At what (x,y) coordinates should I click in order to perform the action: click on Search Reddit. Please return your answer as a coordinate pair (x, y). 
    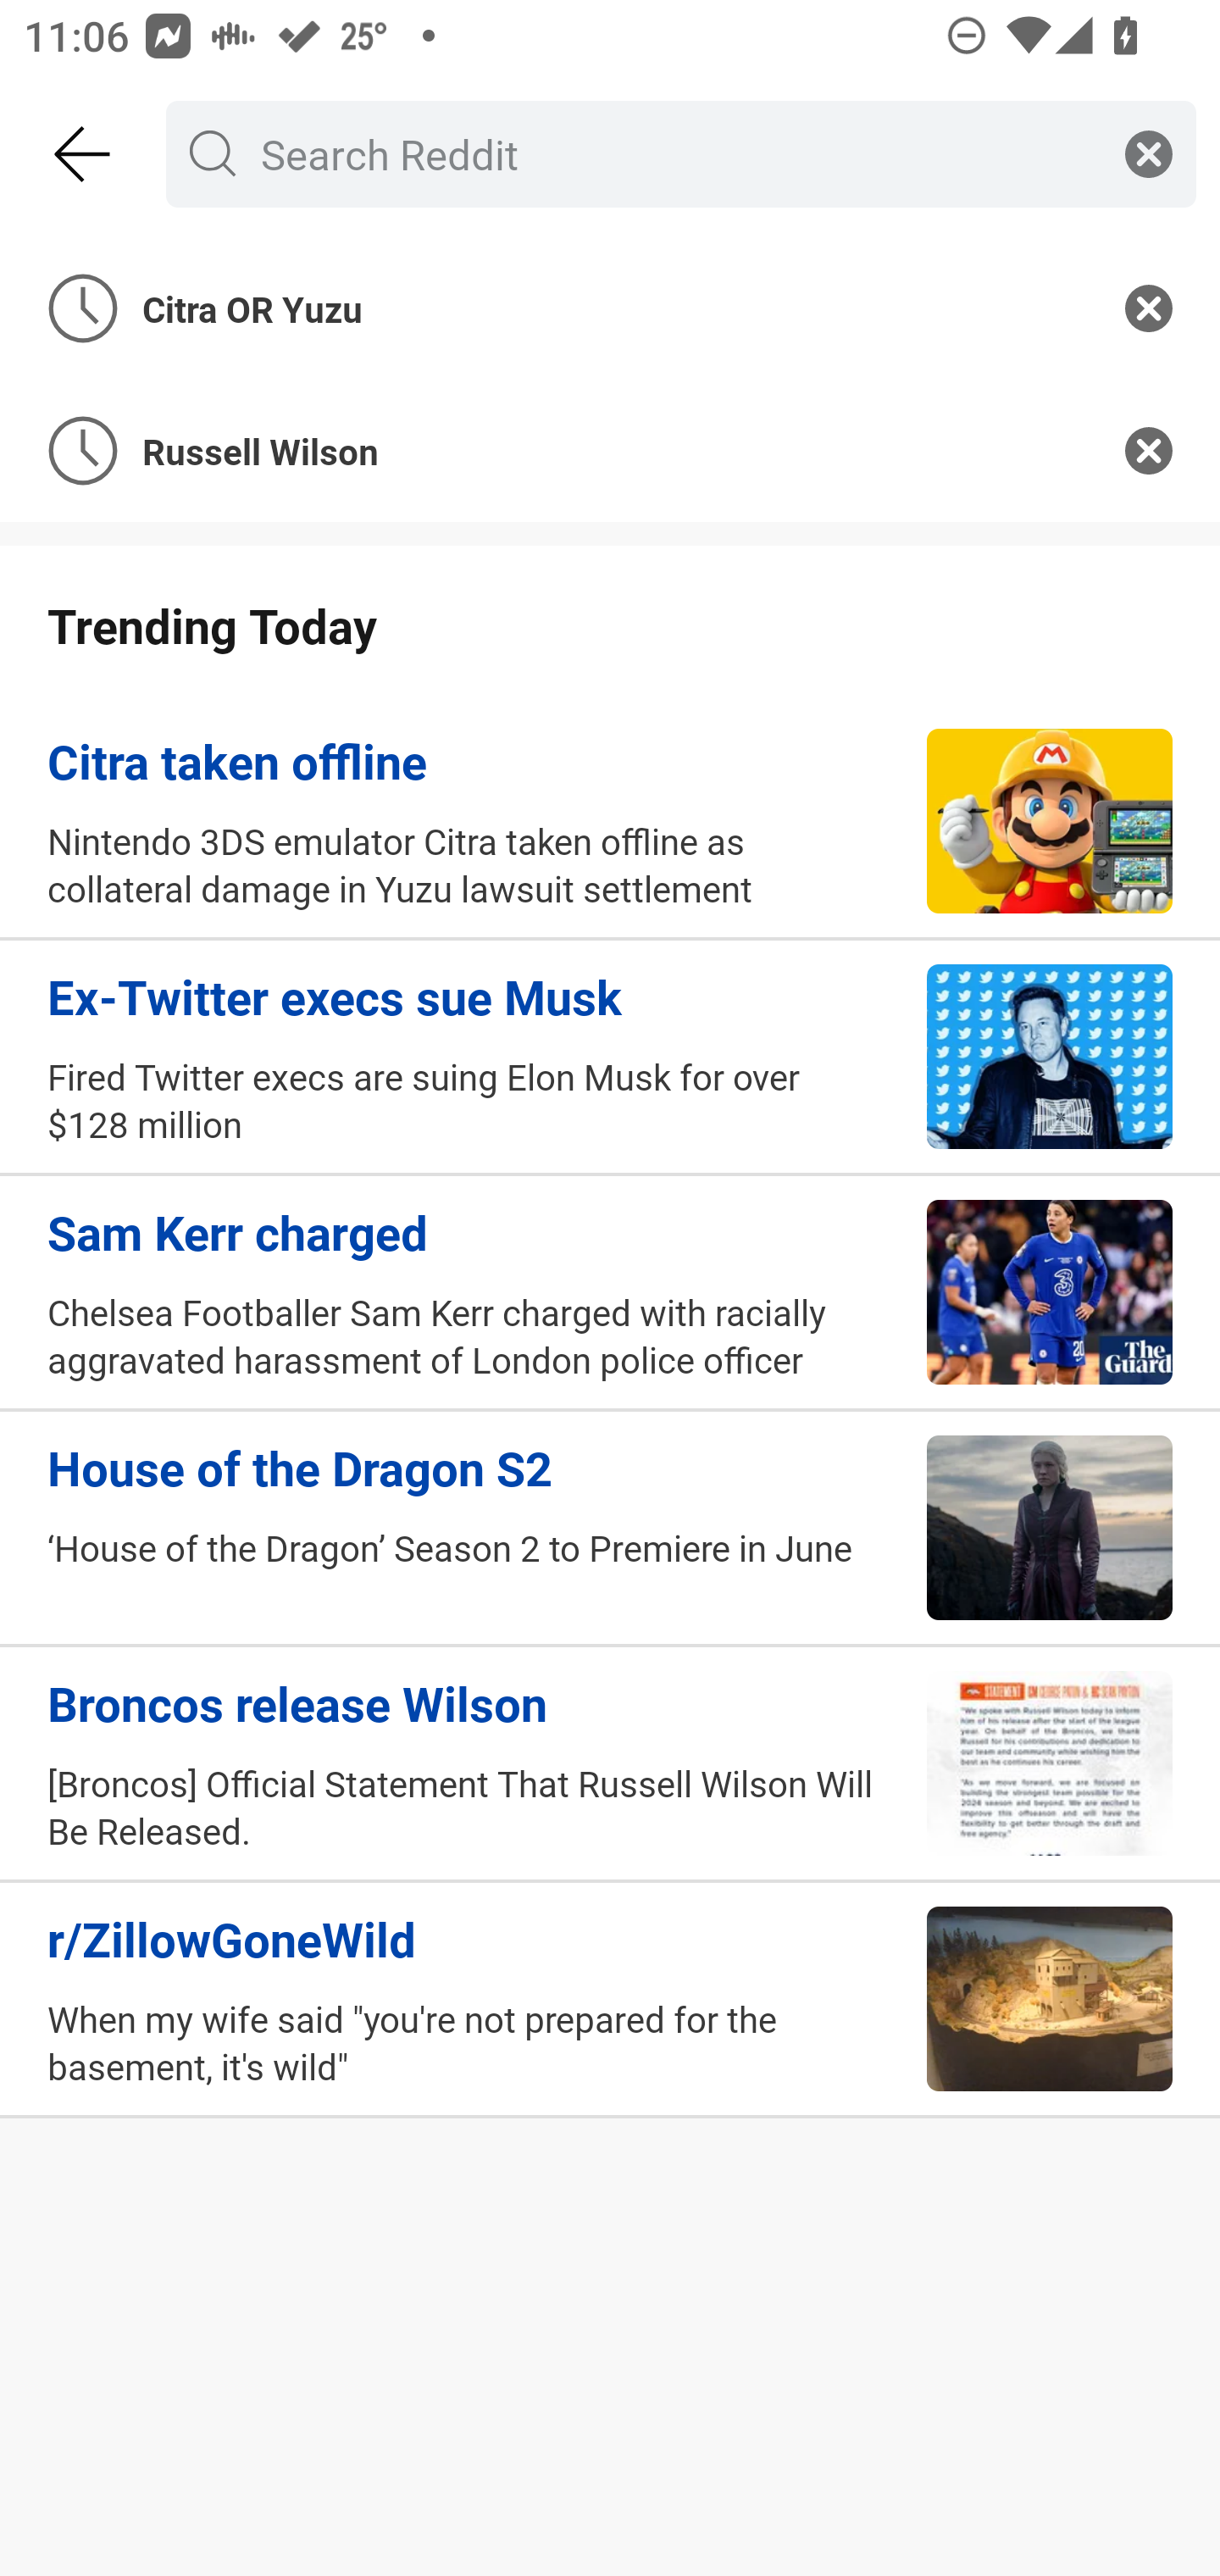
    Looking at the image, I should click on (674, 153).